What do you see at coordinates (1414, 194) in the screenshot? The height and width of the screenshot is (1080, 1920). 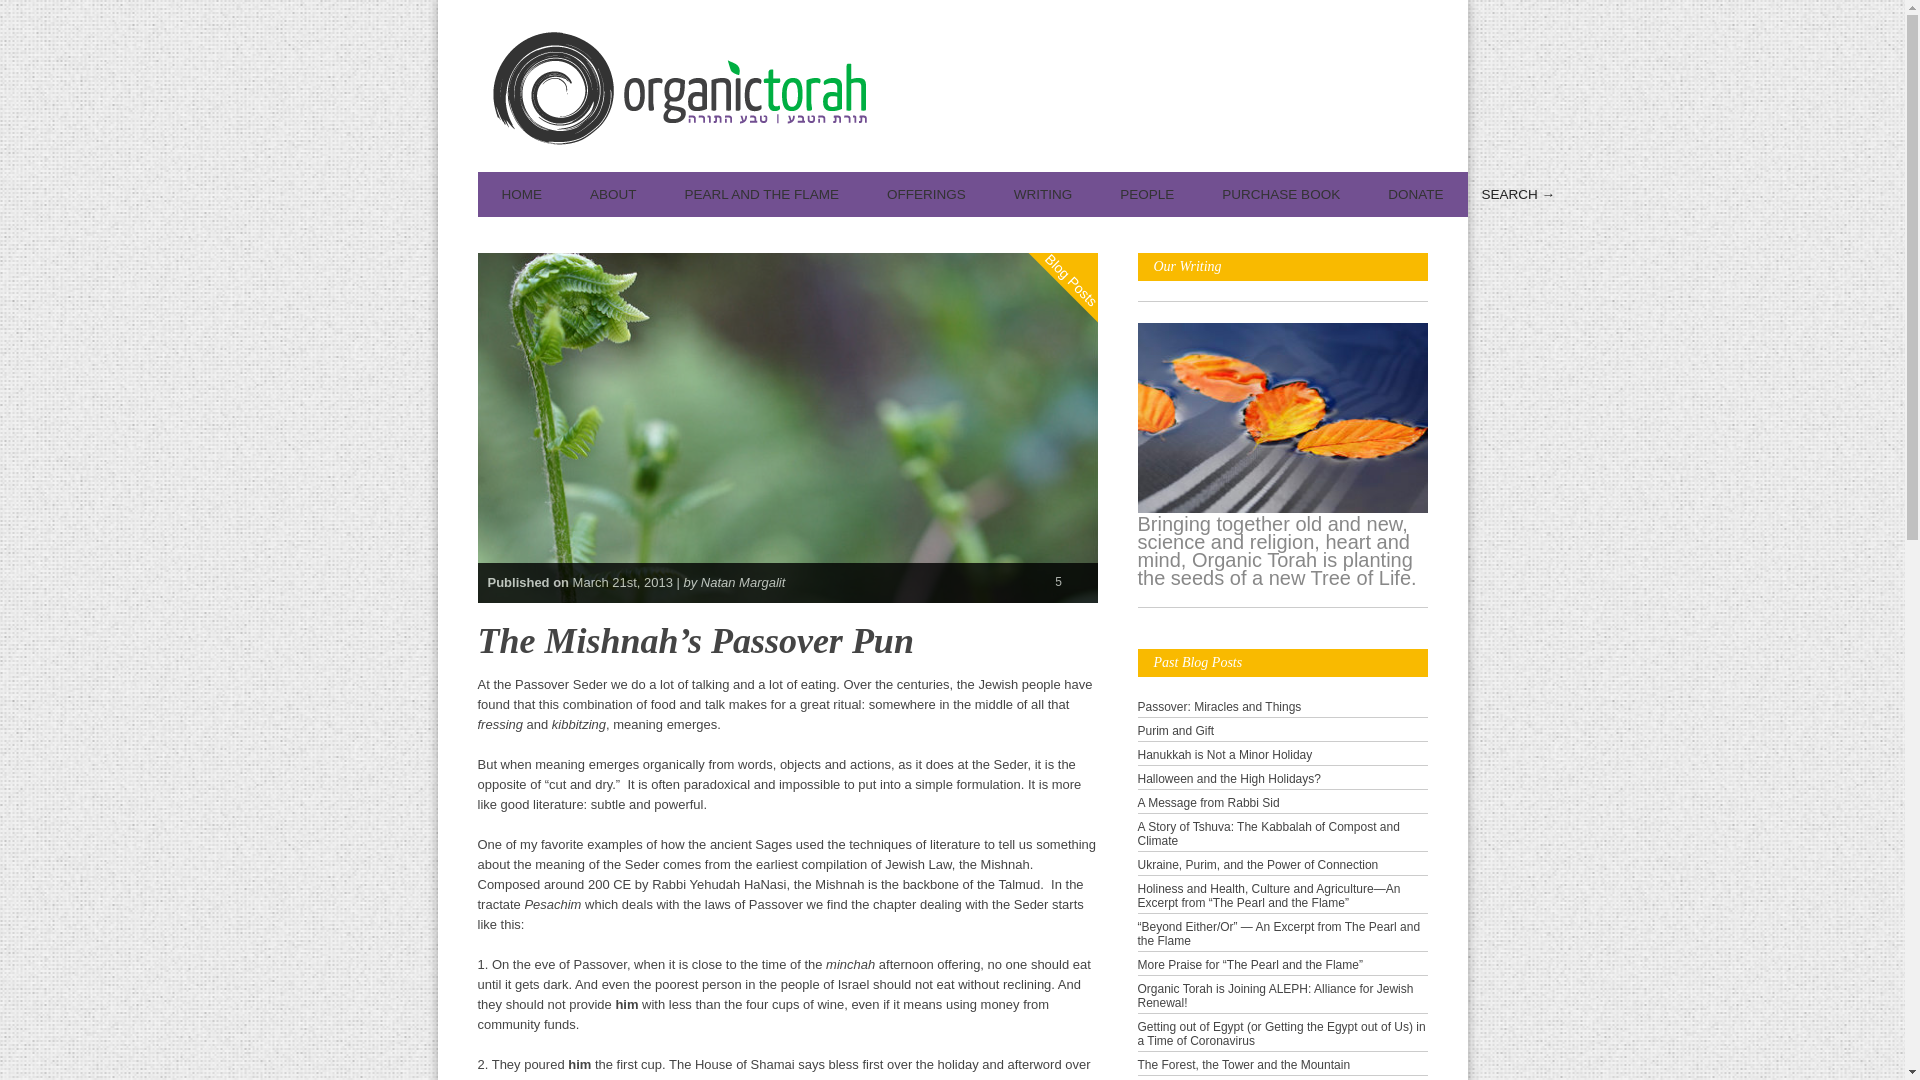 I see `DONATE` at bounding box center [1414, 194].